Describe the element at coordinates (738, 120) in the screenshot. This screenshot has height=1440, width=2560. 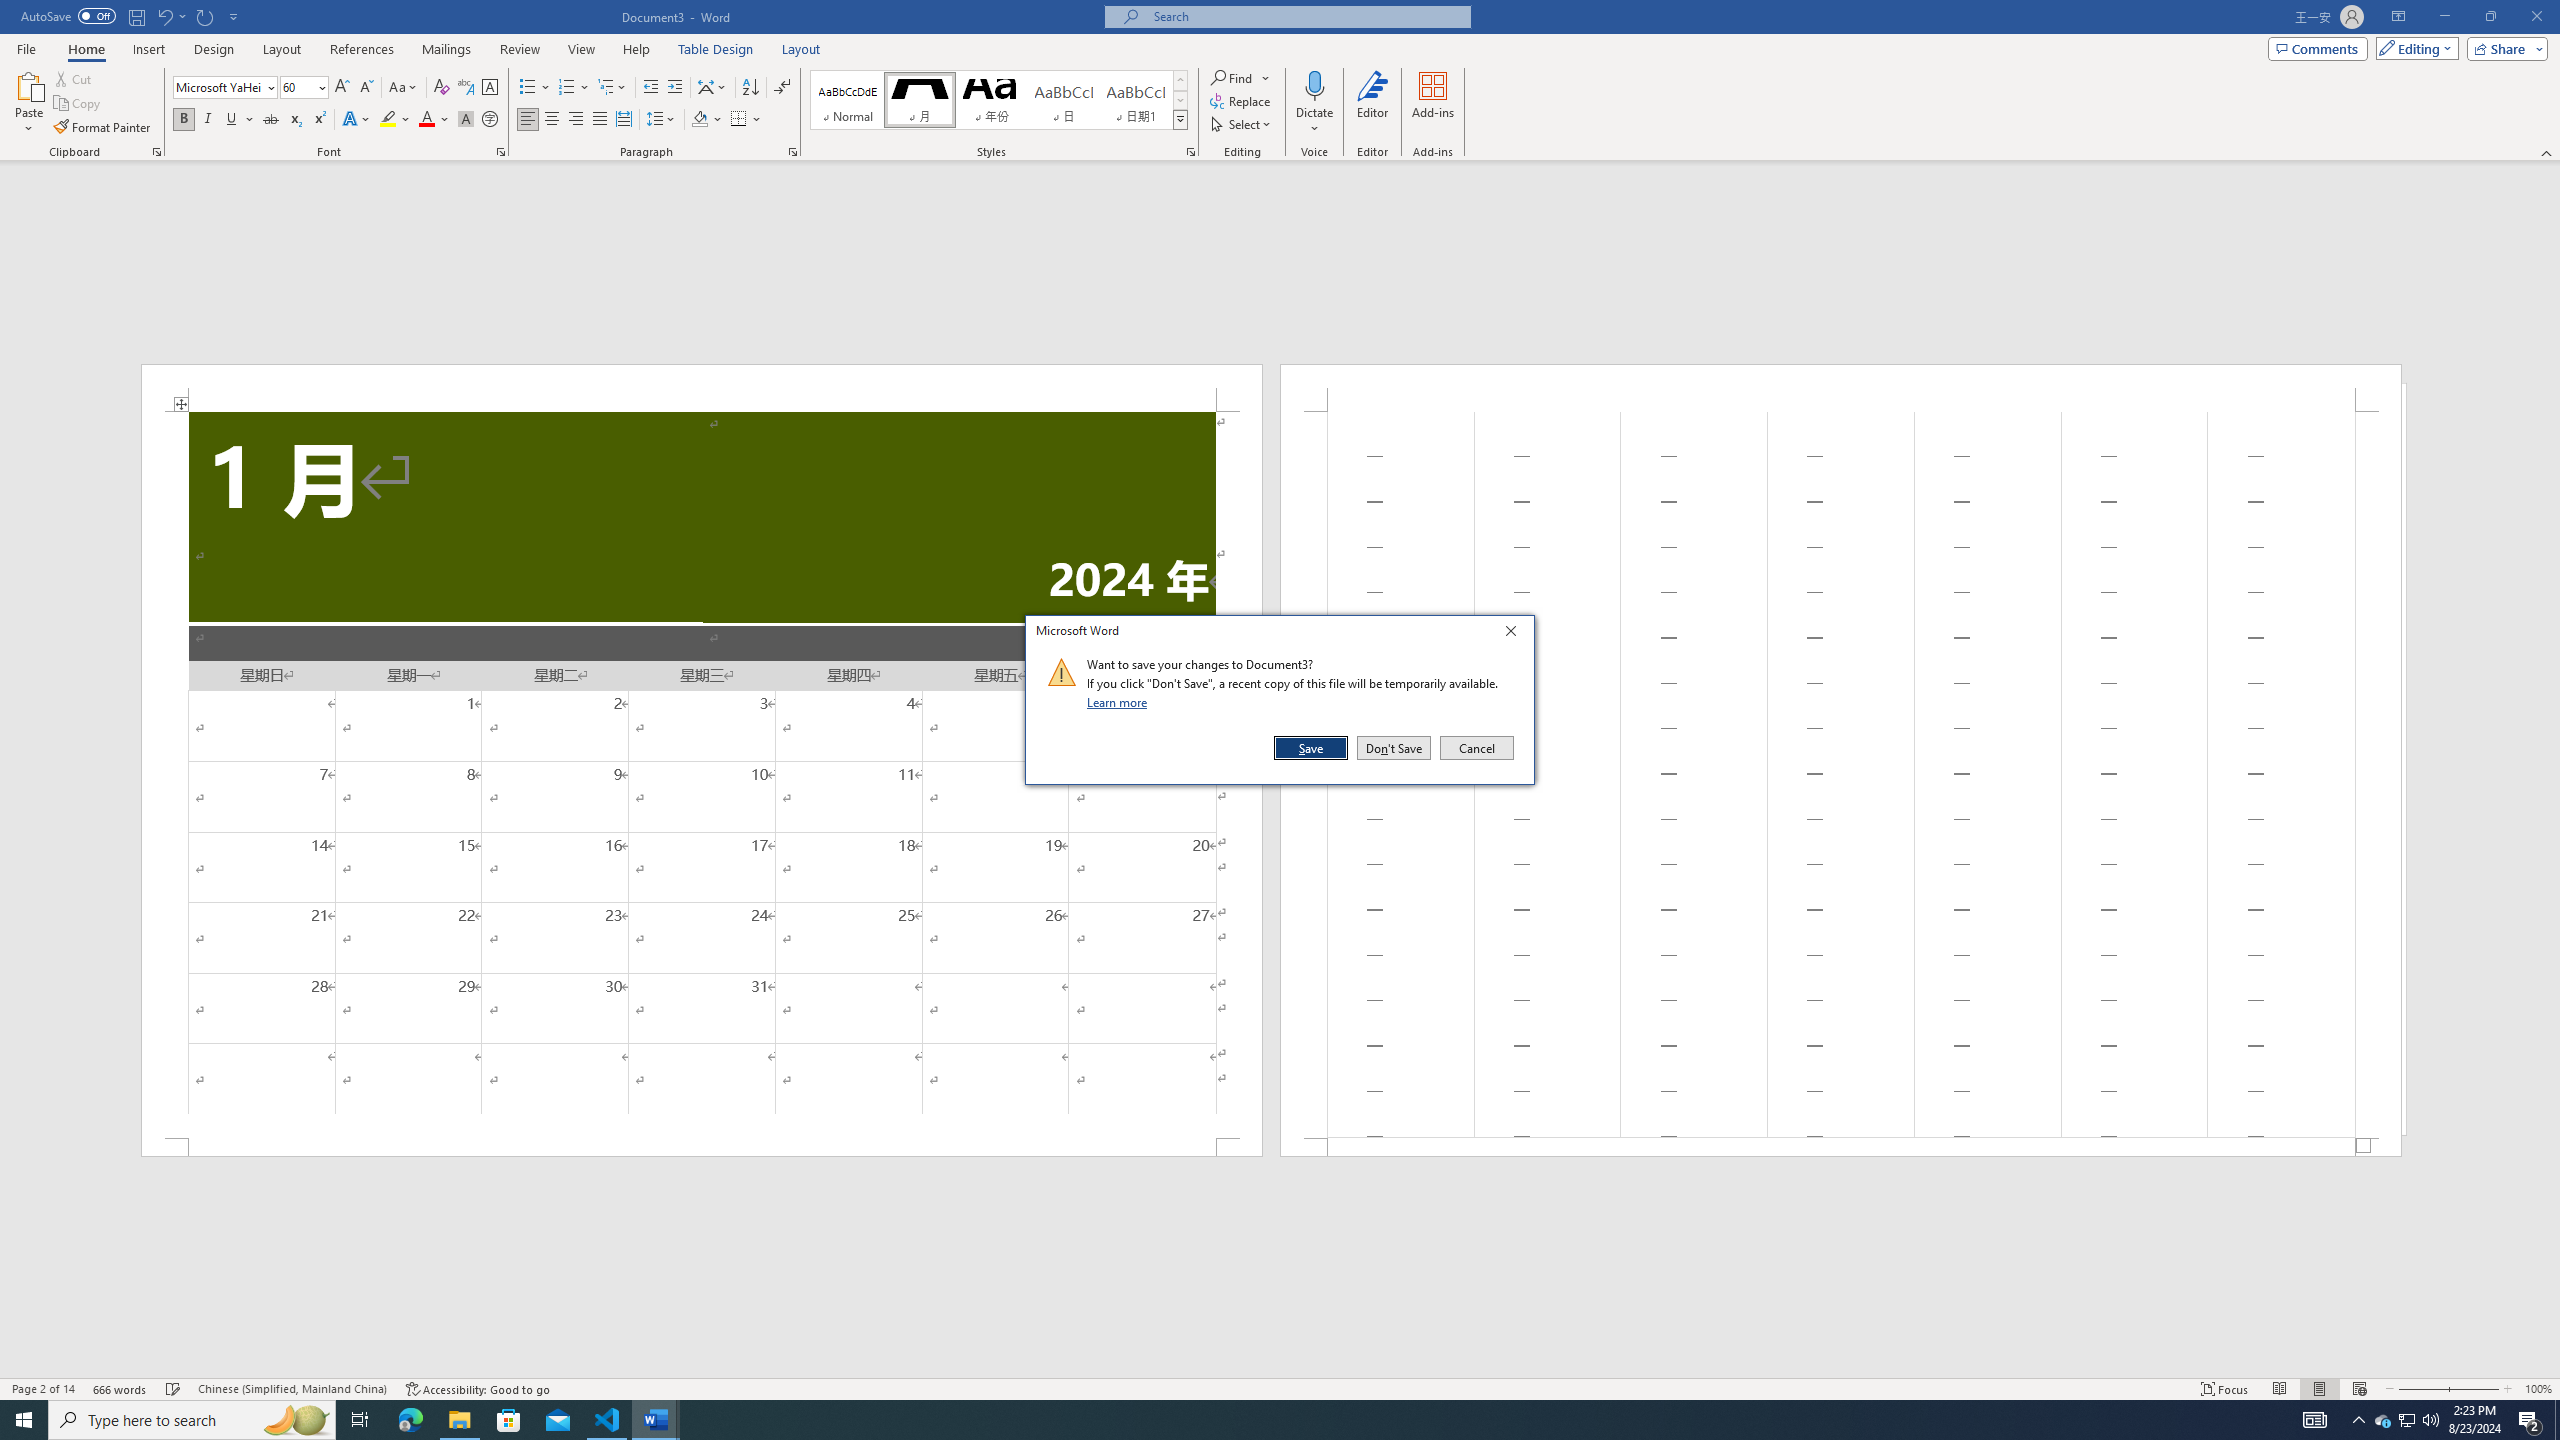
I see `Search highlights icon opens search home window` at that location.